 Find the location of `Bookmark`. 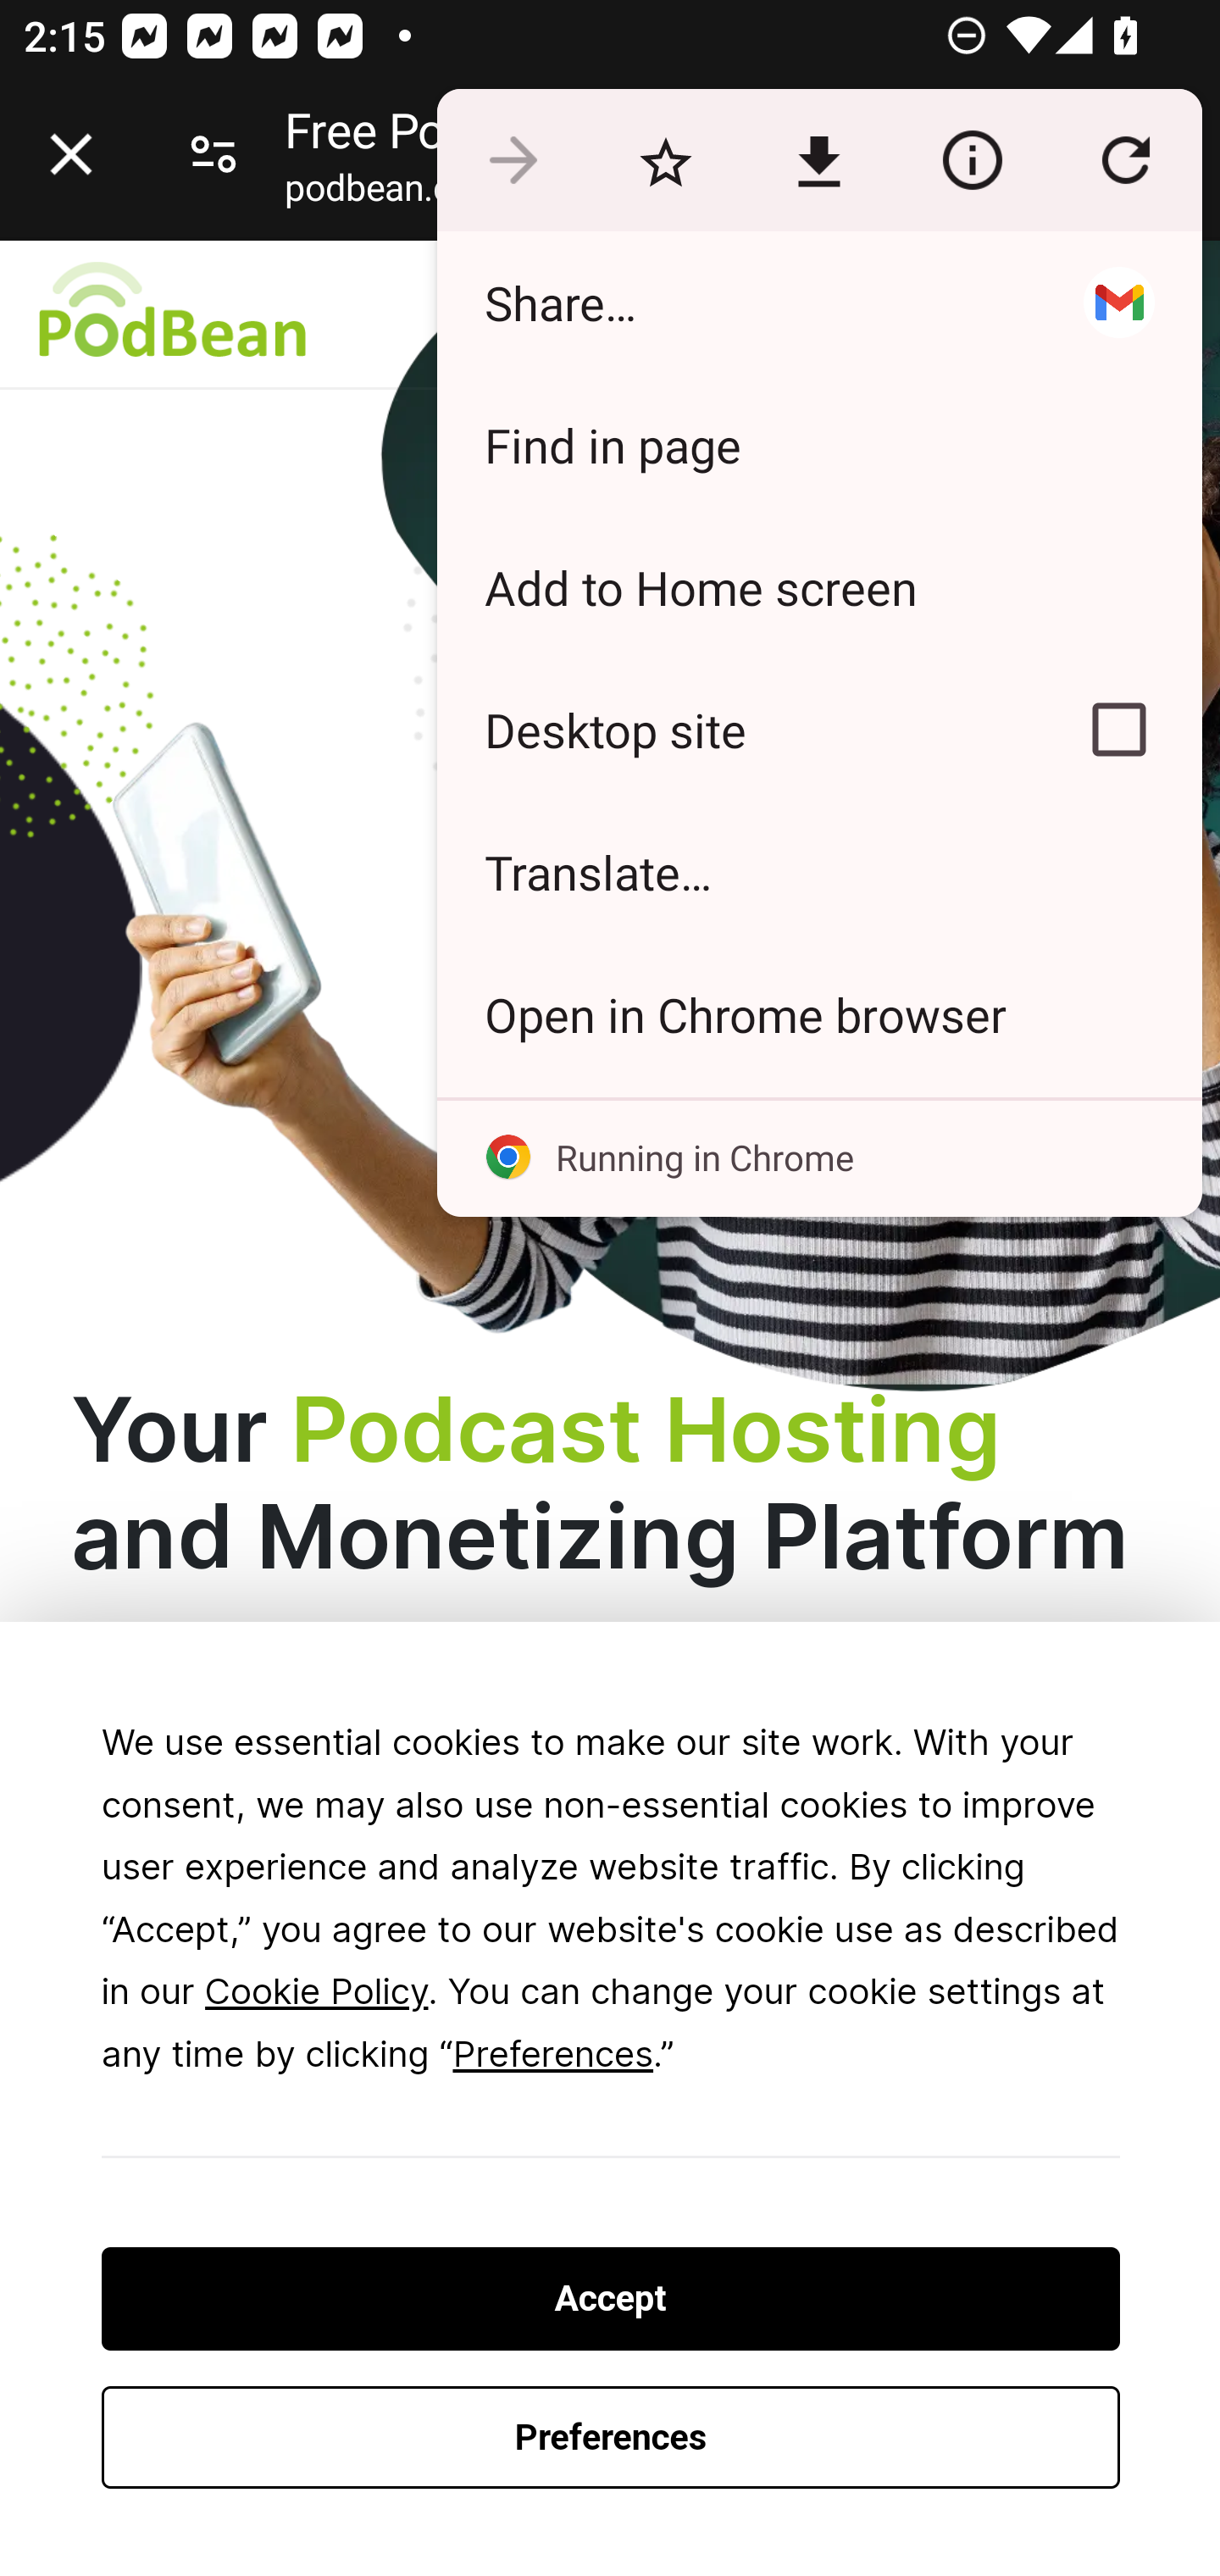

Bookmark is located at coordinates (665, 161).